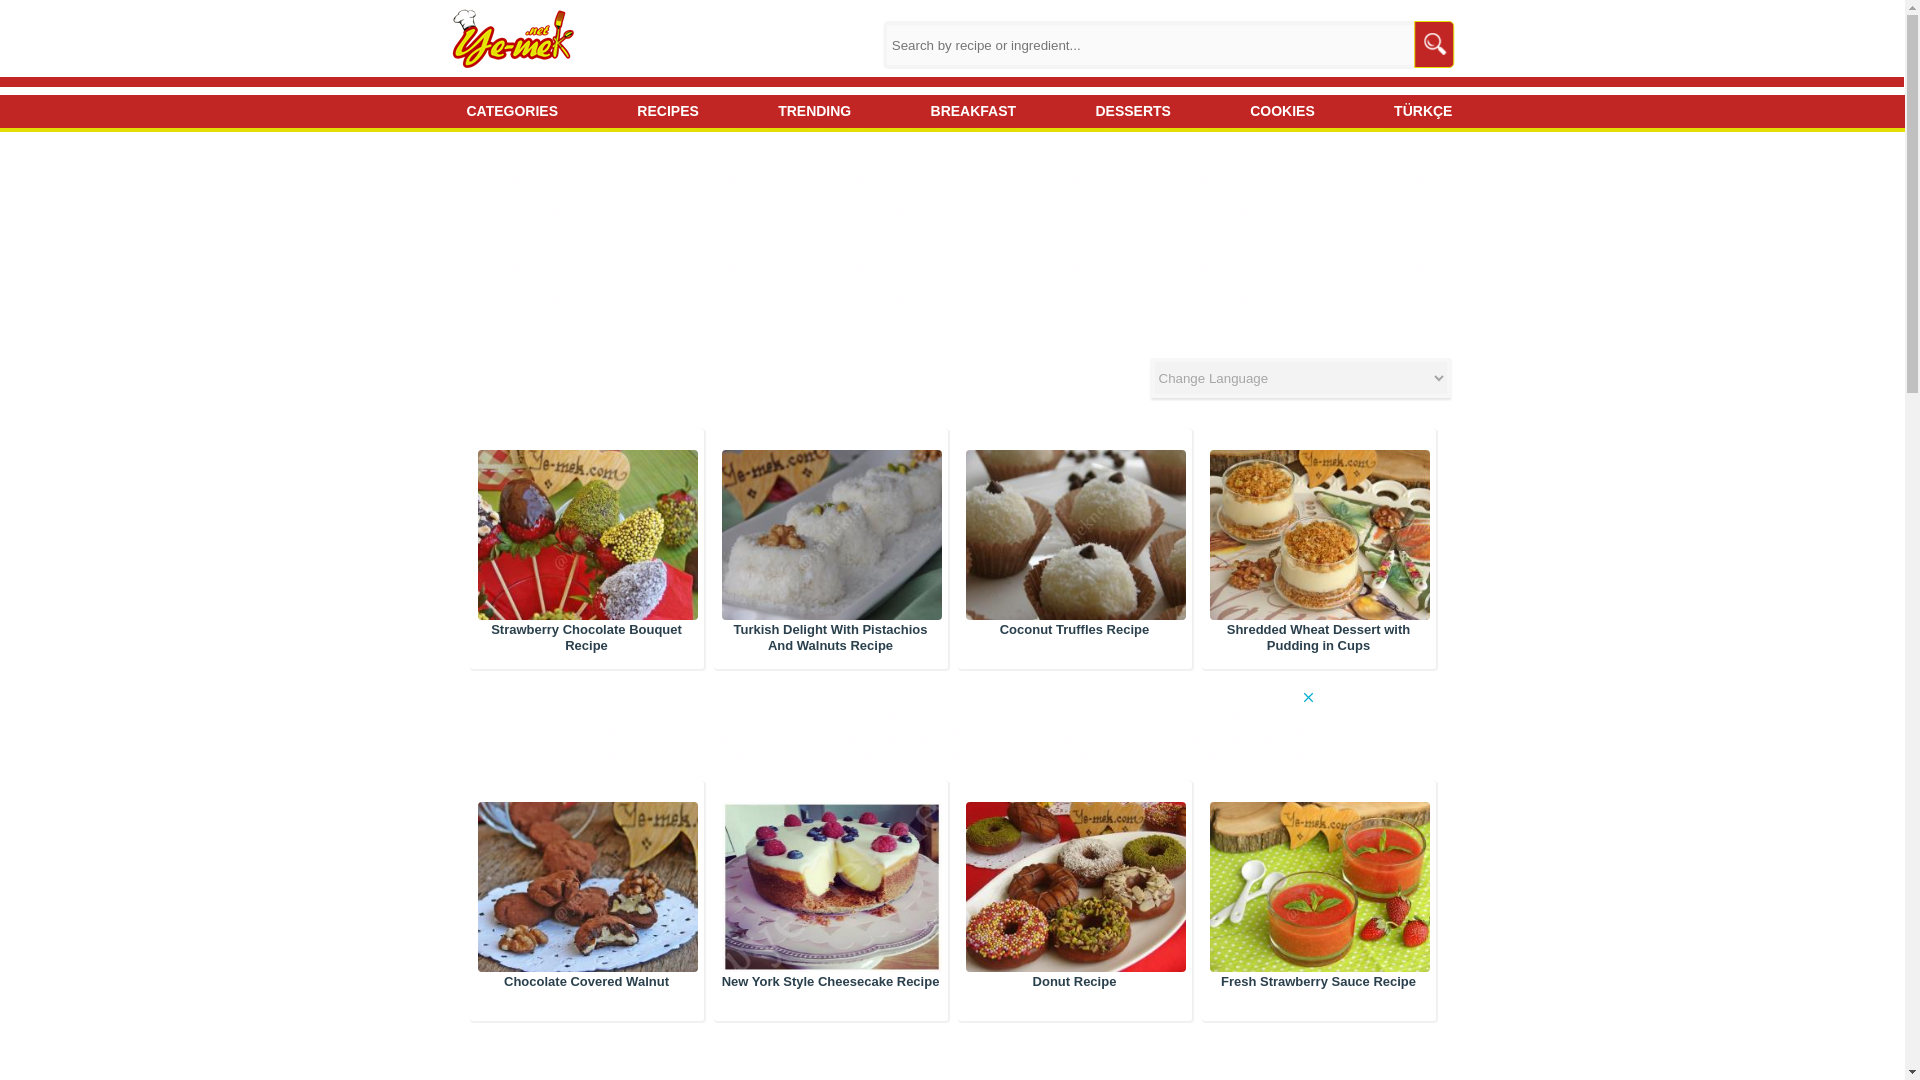  I want to click on COOKIES, so click(1276, 112).